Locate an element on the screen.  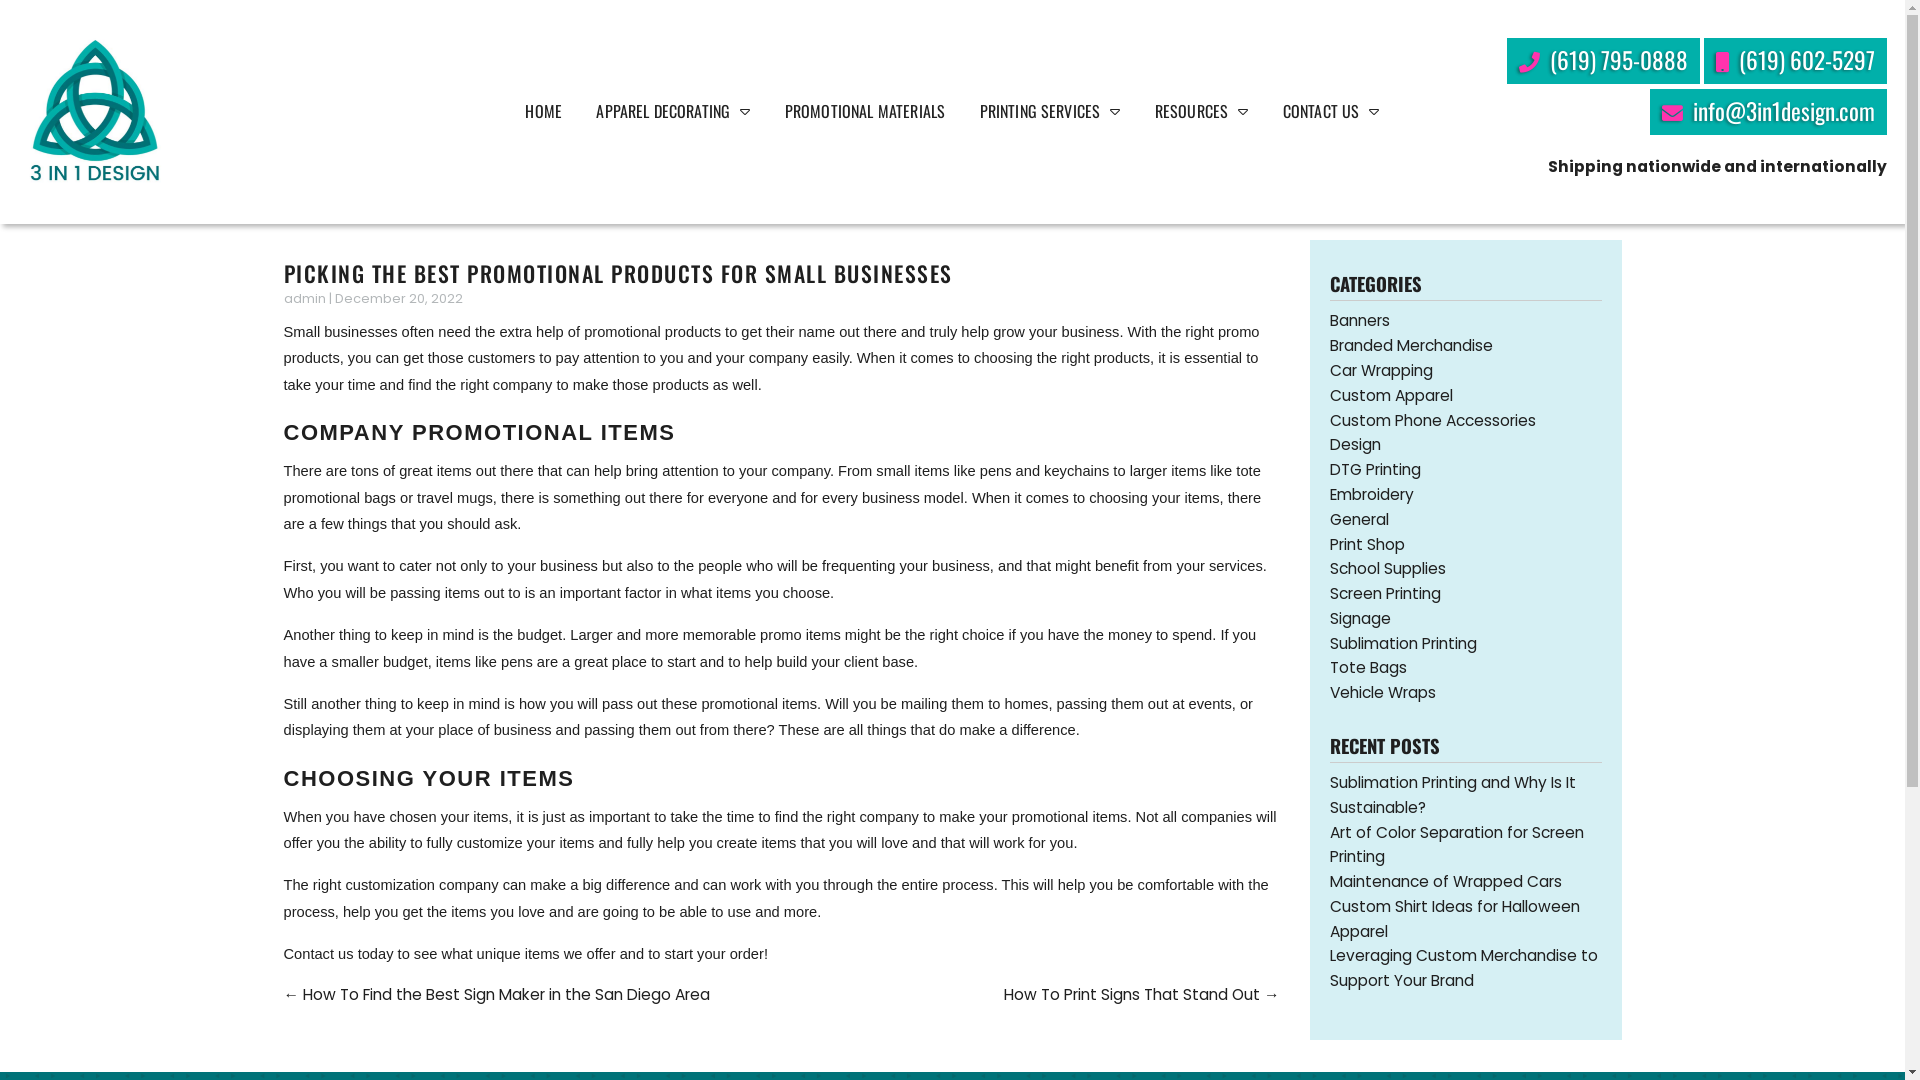
CONTACT US is located at coordinates (1332, 112).